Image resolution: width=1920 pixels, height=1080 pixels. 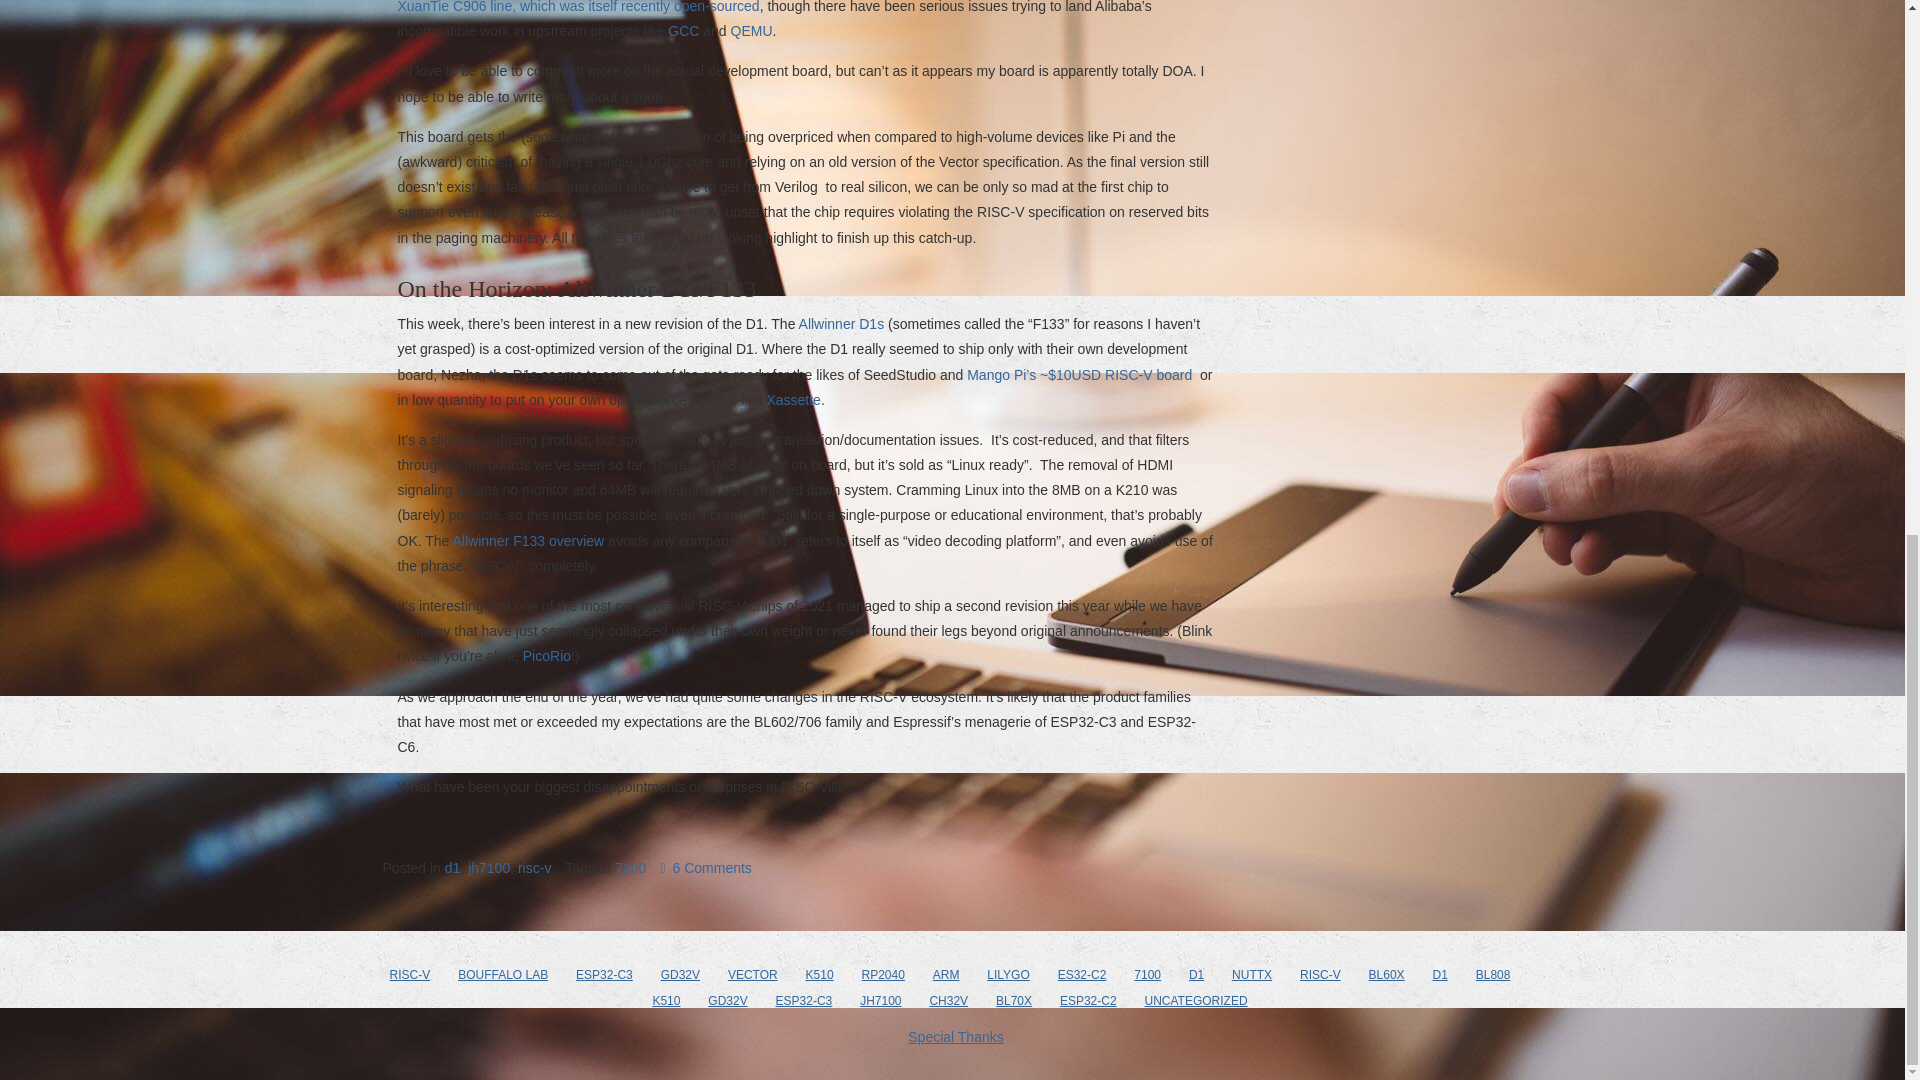 What do you see at coordinates (578, 7) in the screenshot?
I see `XuanTie C906 line, which was itself recently open-sourced` at bounding box center [578, 7].